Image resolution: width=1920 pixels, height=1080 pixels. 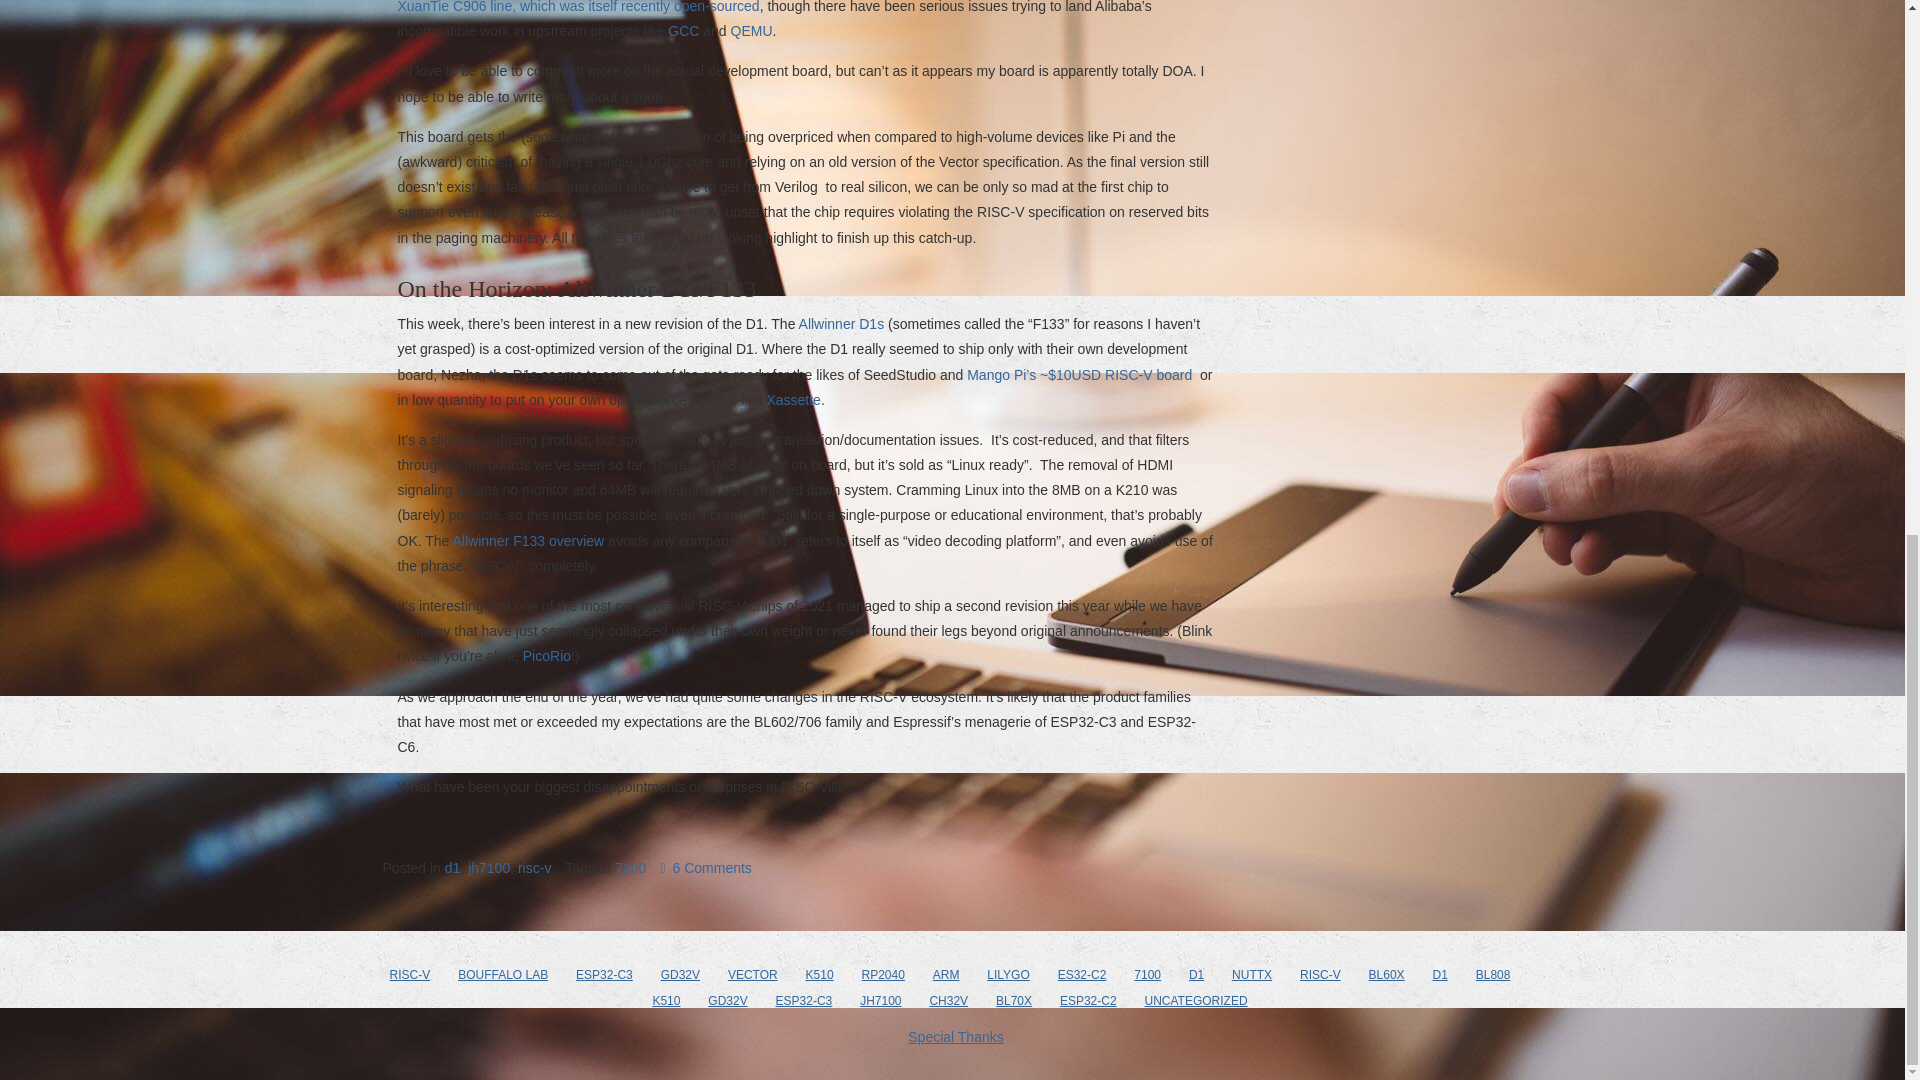 What do you see at coordinates (578, 7) in the screenshot?
I see `XuanTie C906 line, which was itself recently open-sourced` at bounding box center [578, 7].